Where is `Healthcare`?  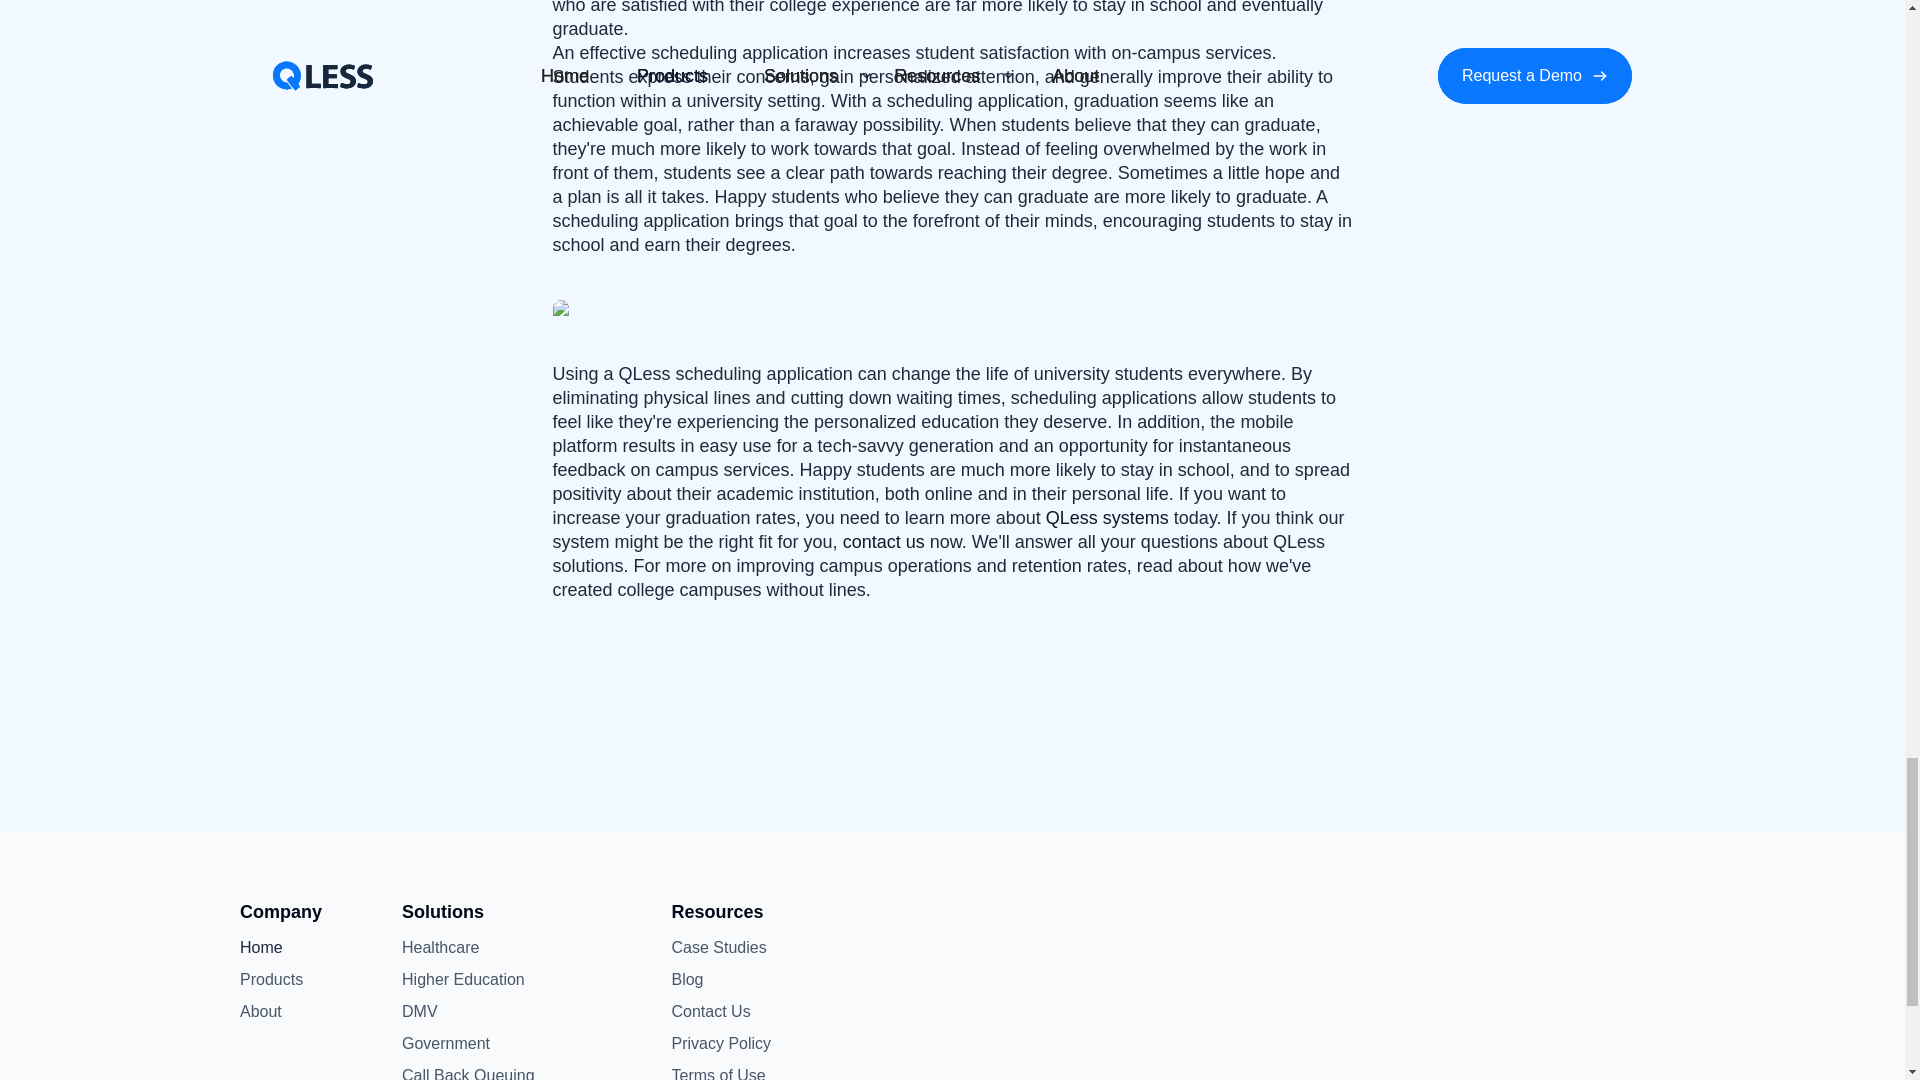
Healthcare is located at coordinates (440, 948).